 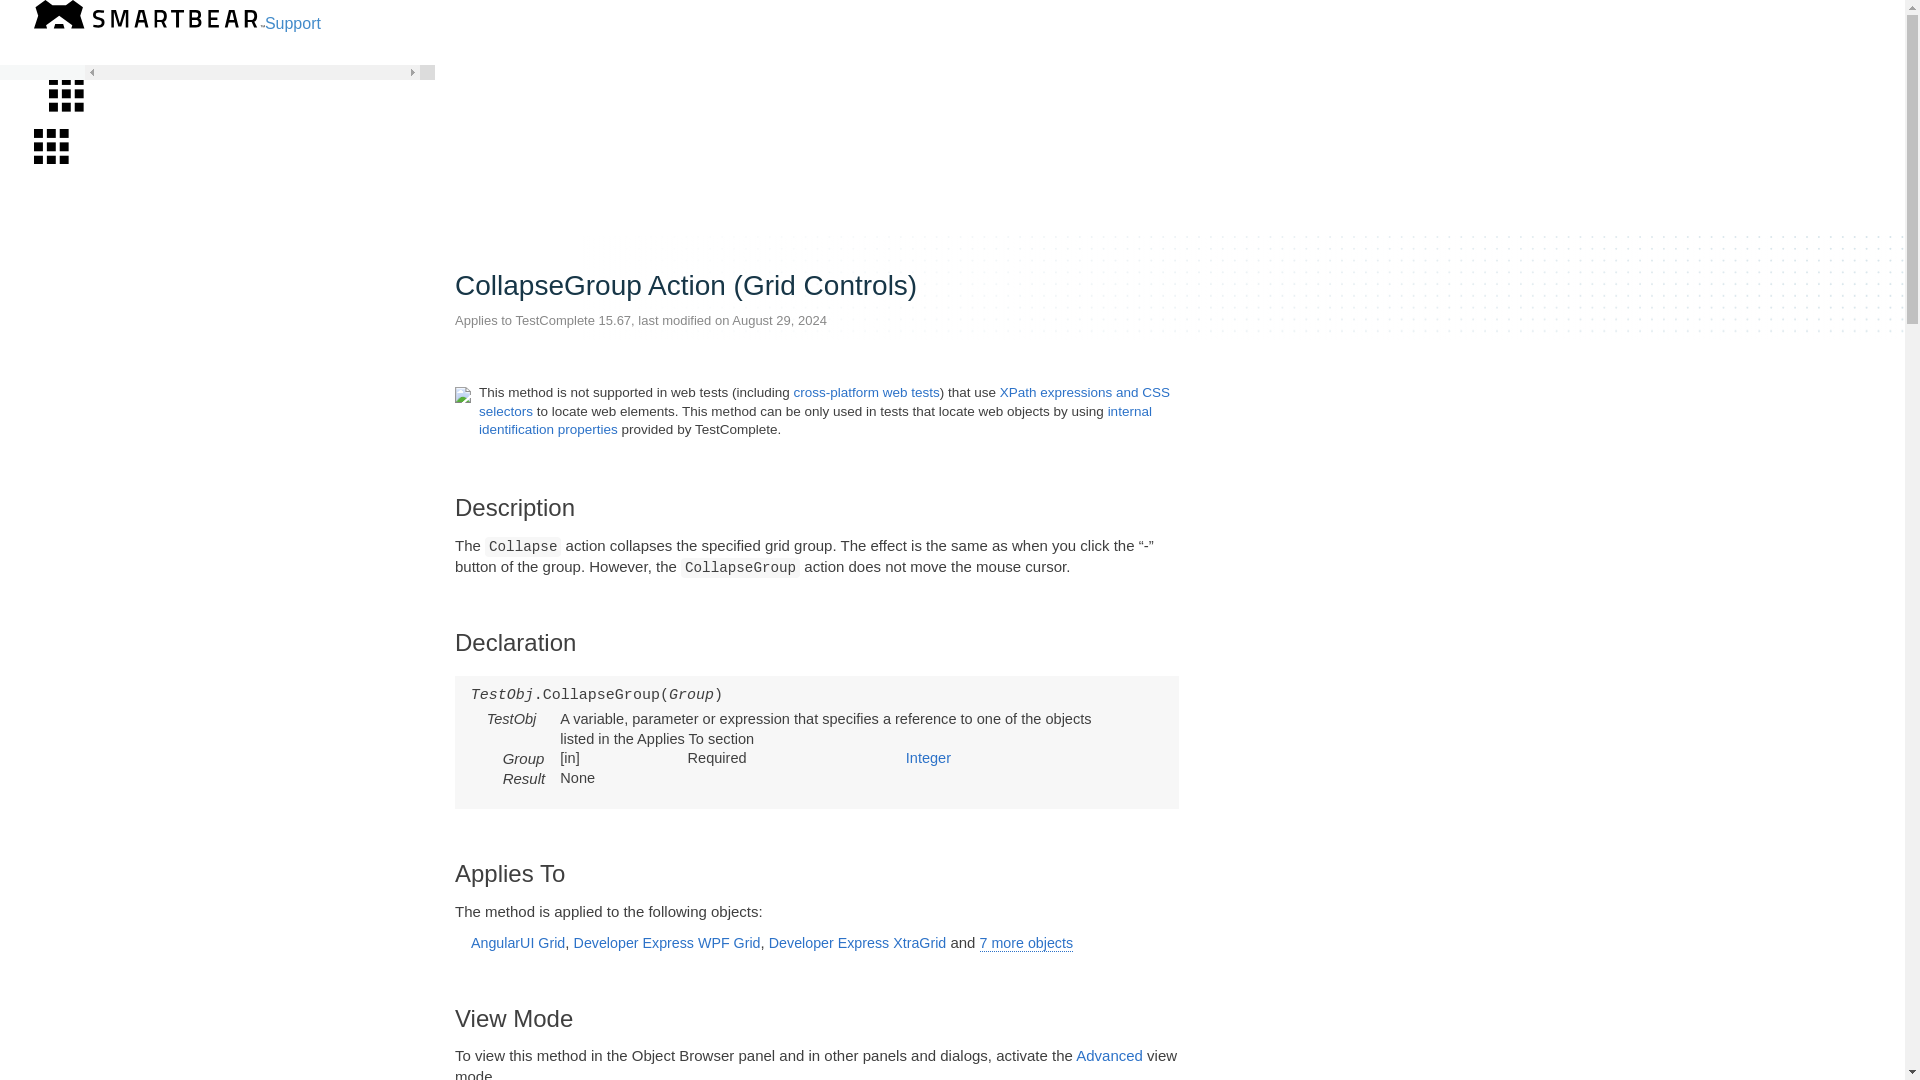 What do you see at coordinates (667, 943) in the screenshot?
I see `Developer Express WPF Grid` at bounding box center [667, 943].